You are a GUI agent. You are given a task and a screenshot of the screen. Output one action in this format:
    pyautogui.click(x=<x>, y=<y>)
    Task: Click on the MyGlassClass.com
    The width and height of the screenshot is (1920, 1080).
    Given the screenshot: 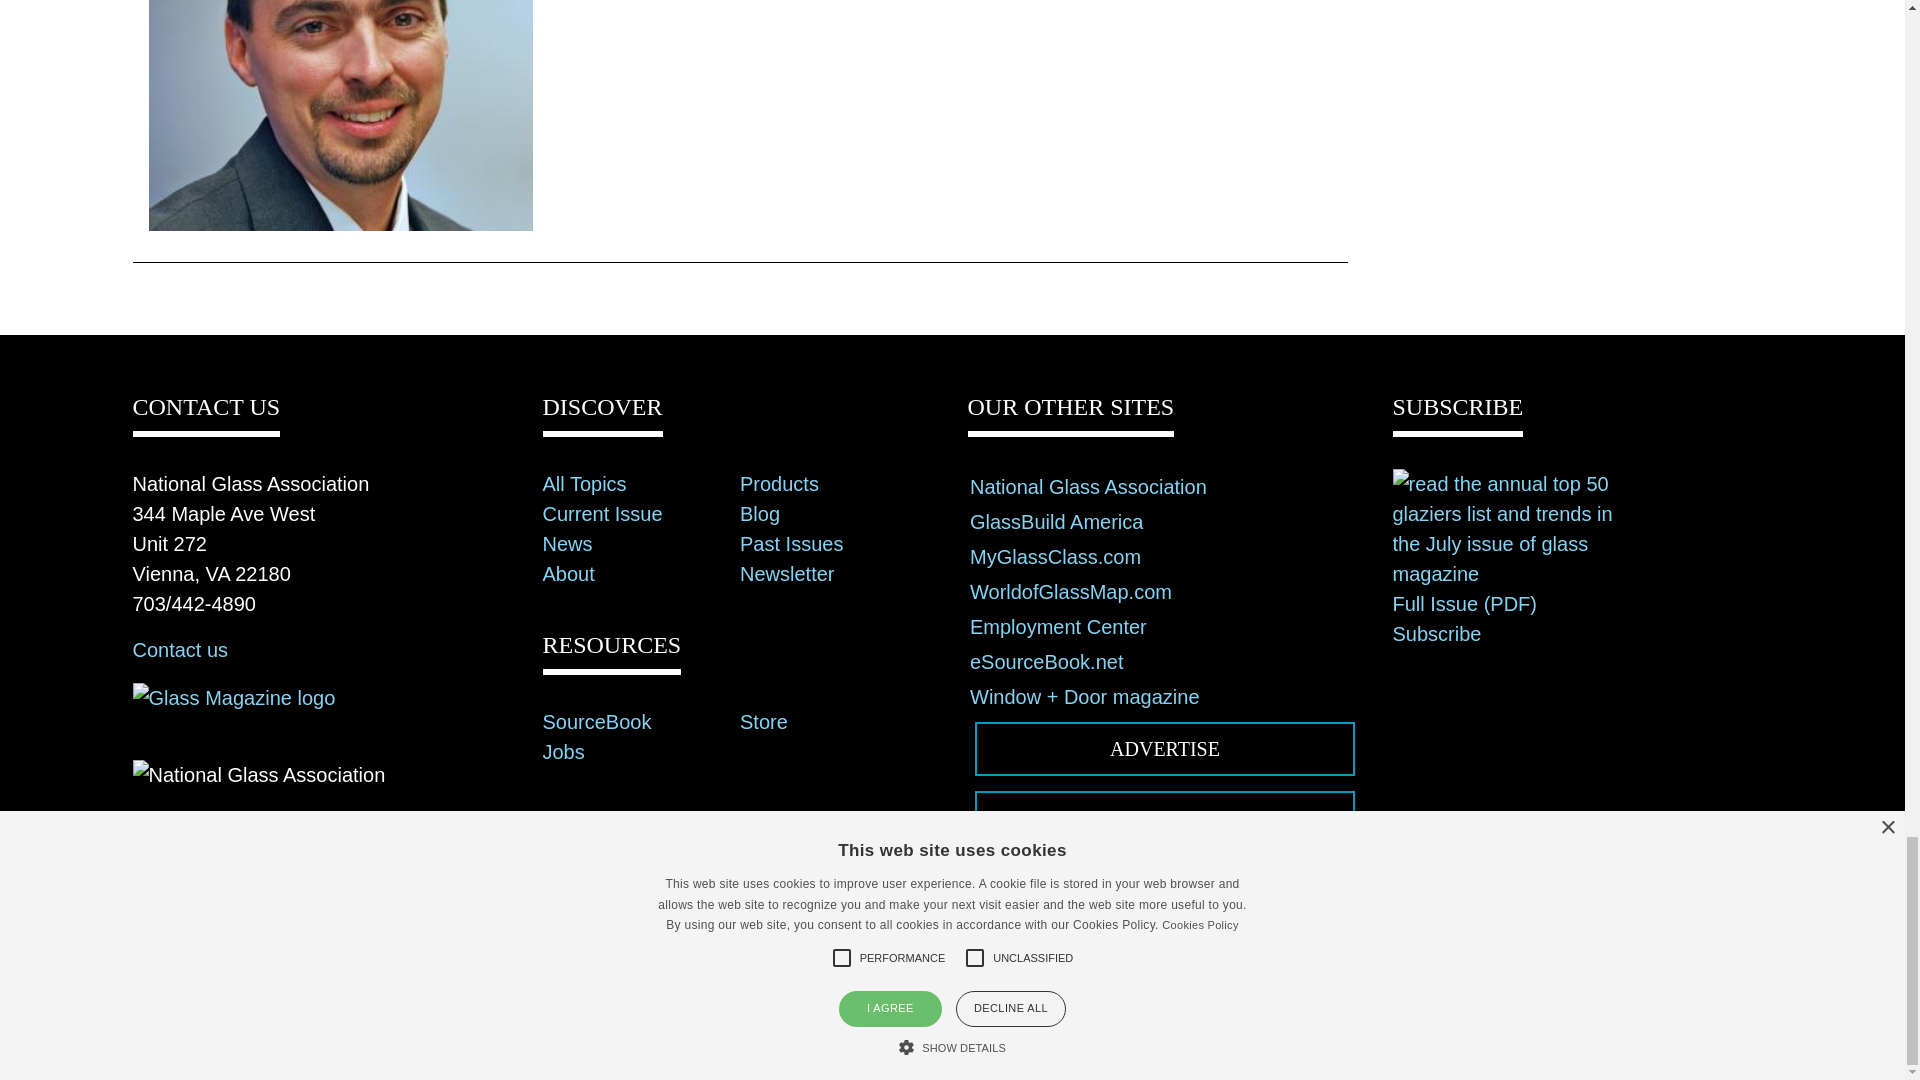 What is the action you would take?
    pyautogui.click(x=1054, y=557)
    